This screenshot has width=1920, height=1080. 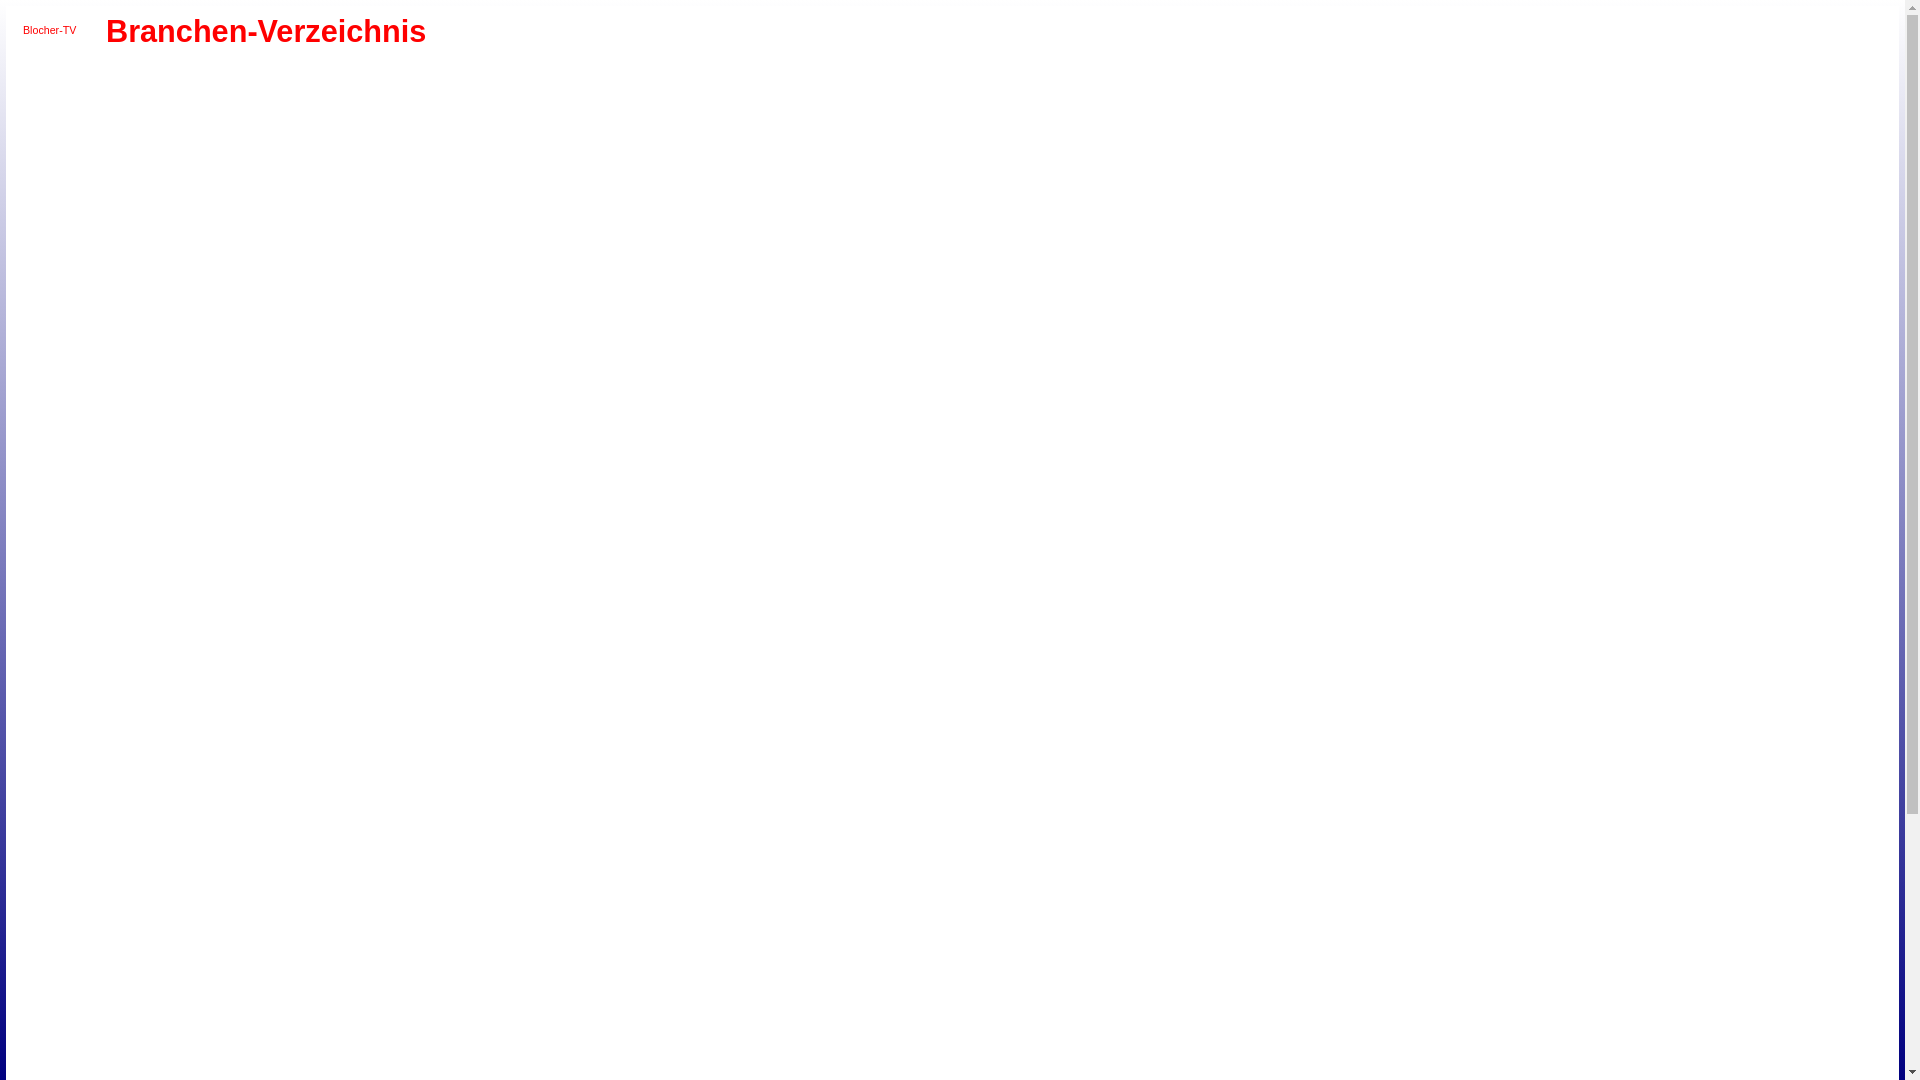 I want to click on la Gioia  Bern Restaurant , so click(x=466, y=195).